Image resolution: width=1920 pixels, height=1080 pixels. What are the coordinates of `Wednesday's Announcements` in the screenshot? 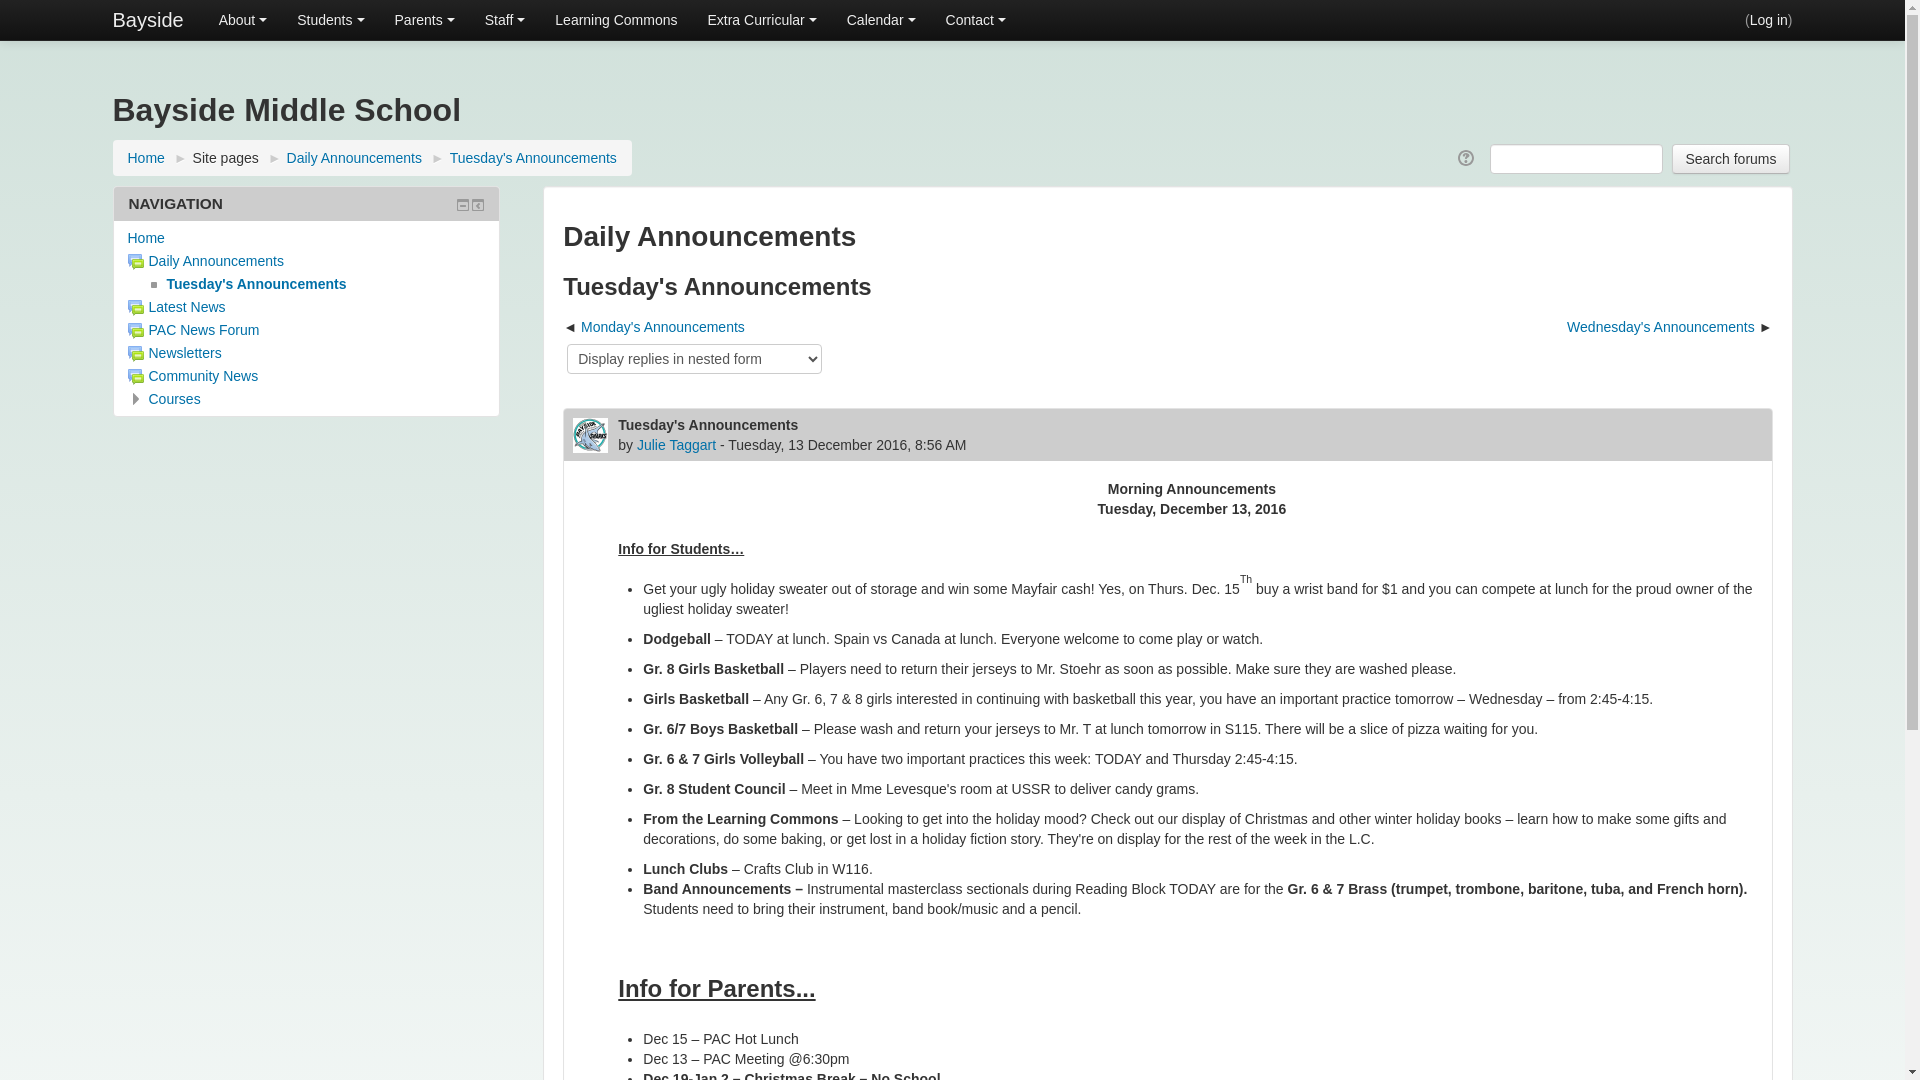 It's located at (1661, 327).